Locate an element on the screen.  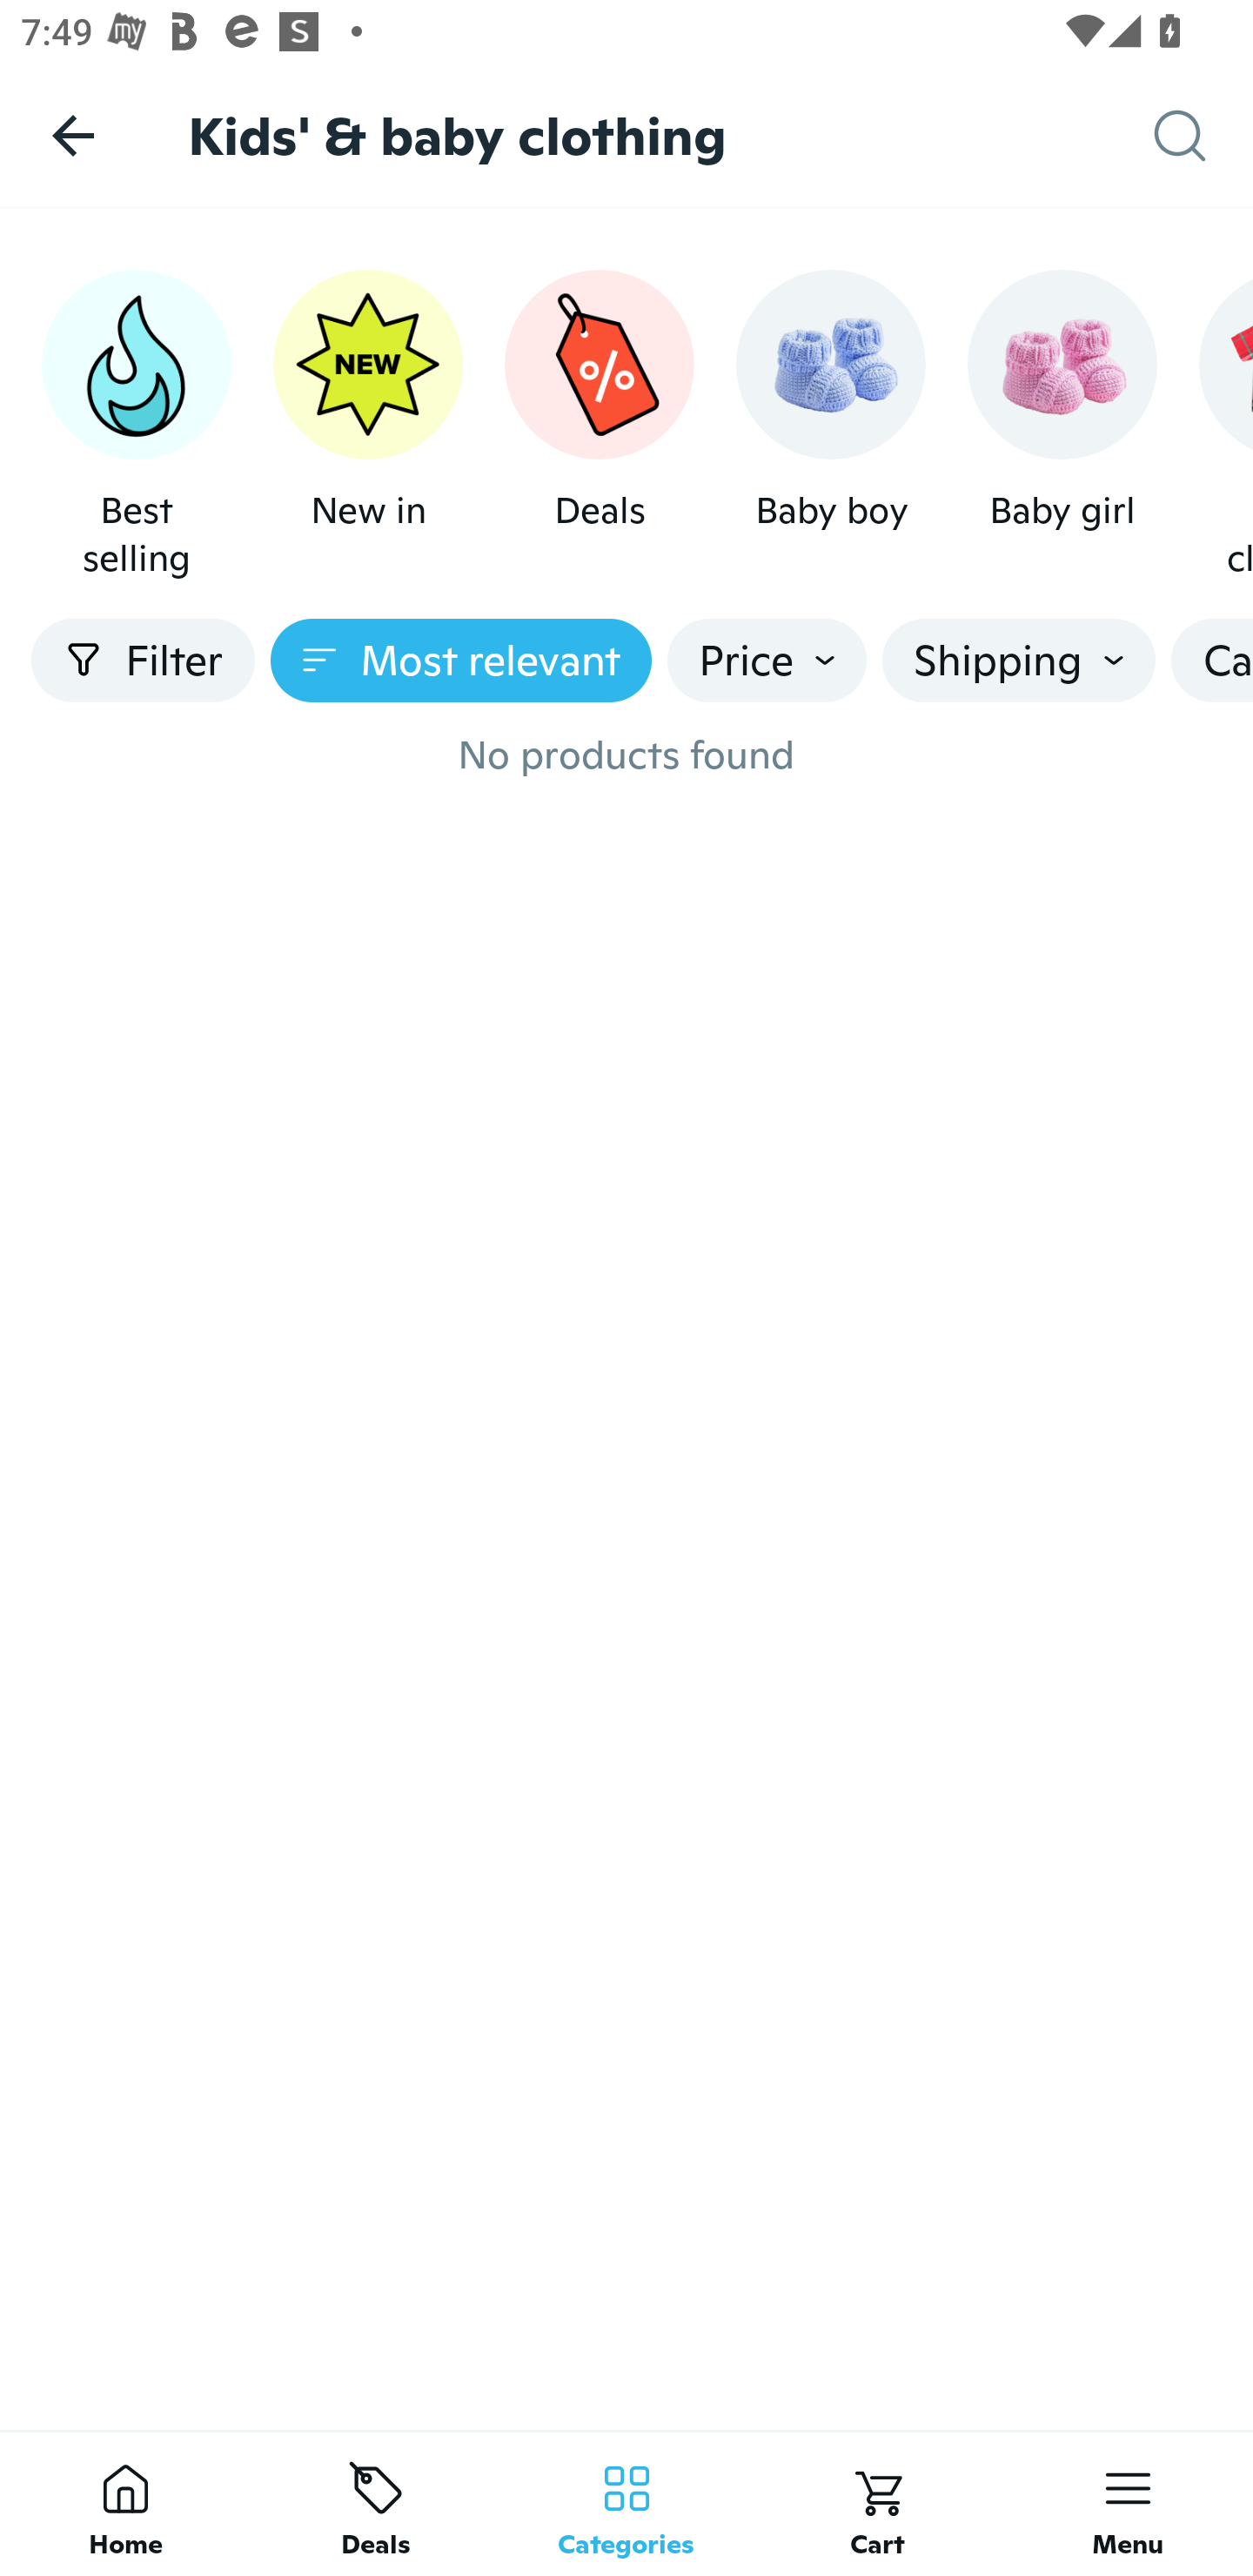
Menu is located at coordinates (1128, 2503).